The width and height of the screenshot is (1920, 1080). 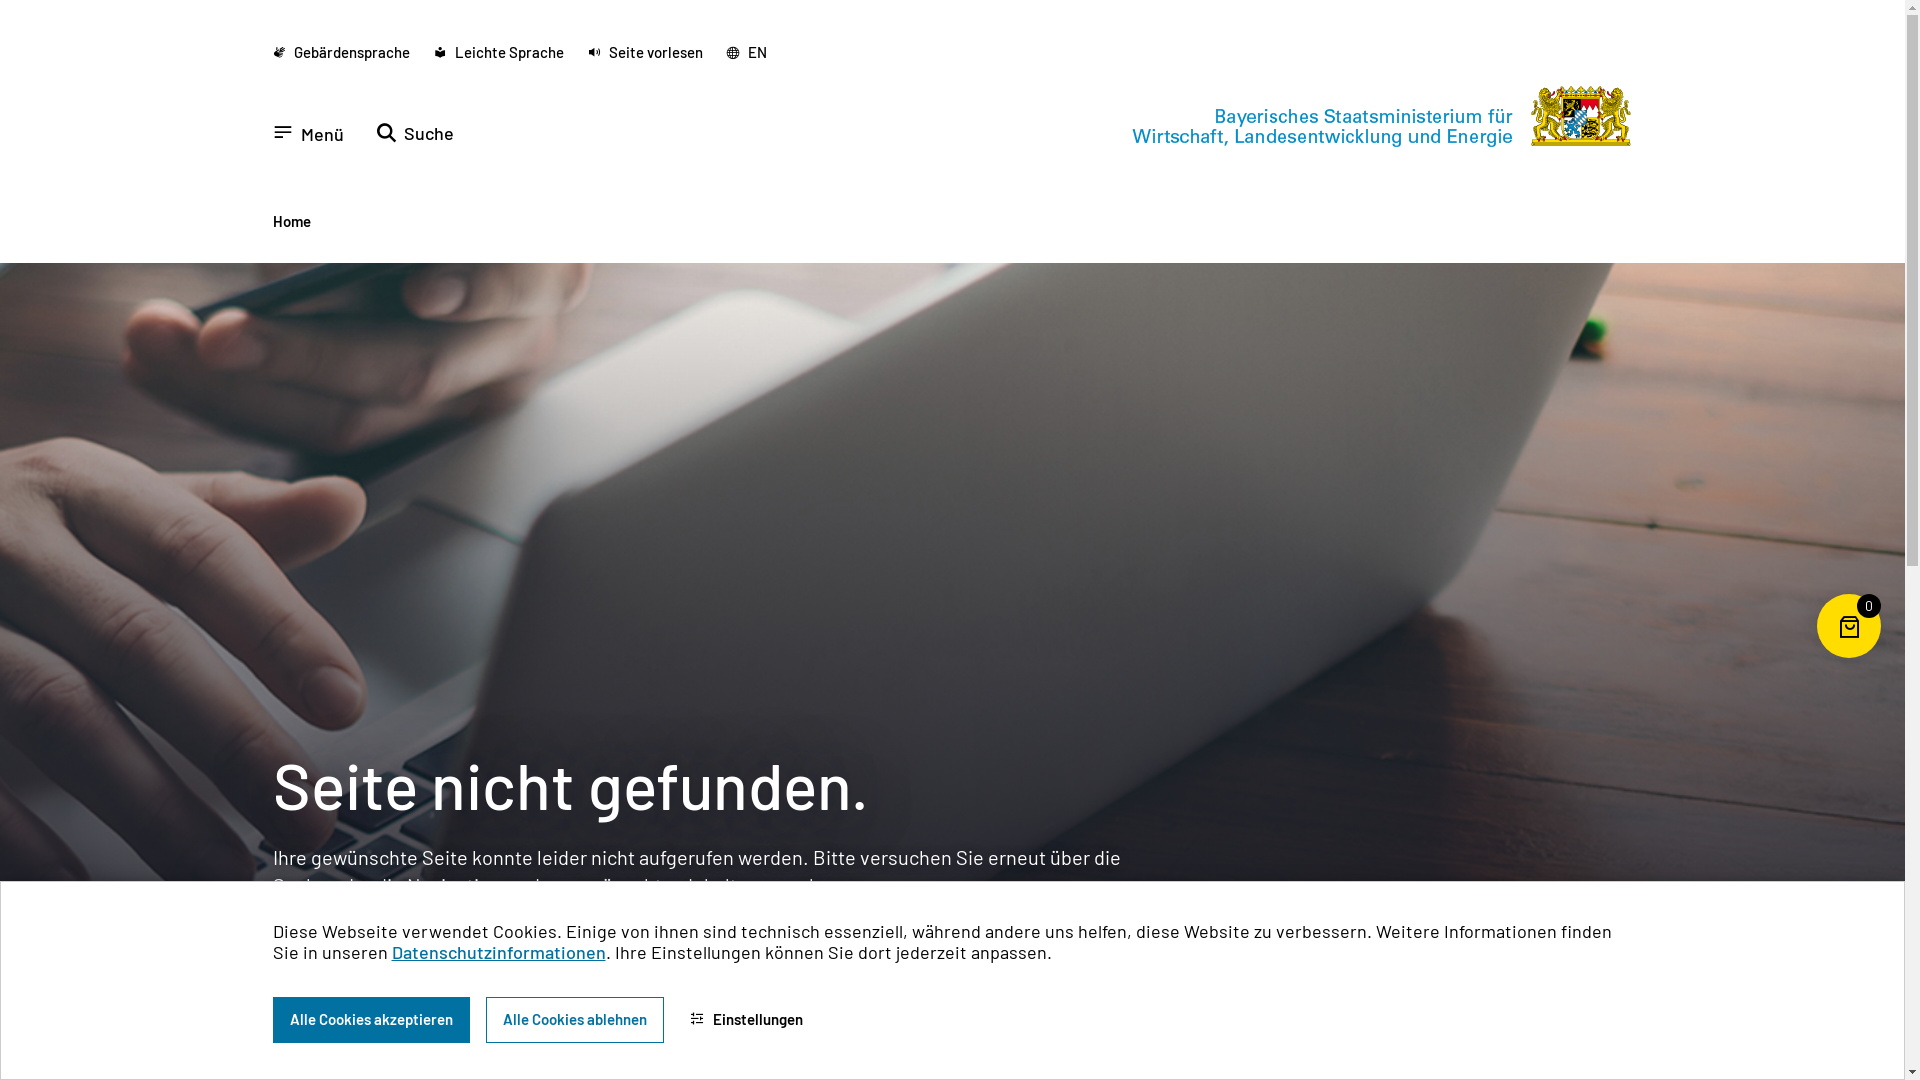 What do you see at coordinates (746, 53) in the screenshot?
I see `EN` at bounding box center [746, 53].